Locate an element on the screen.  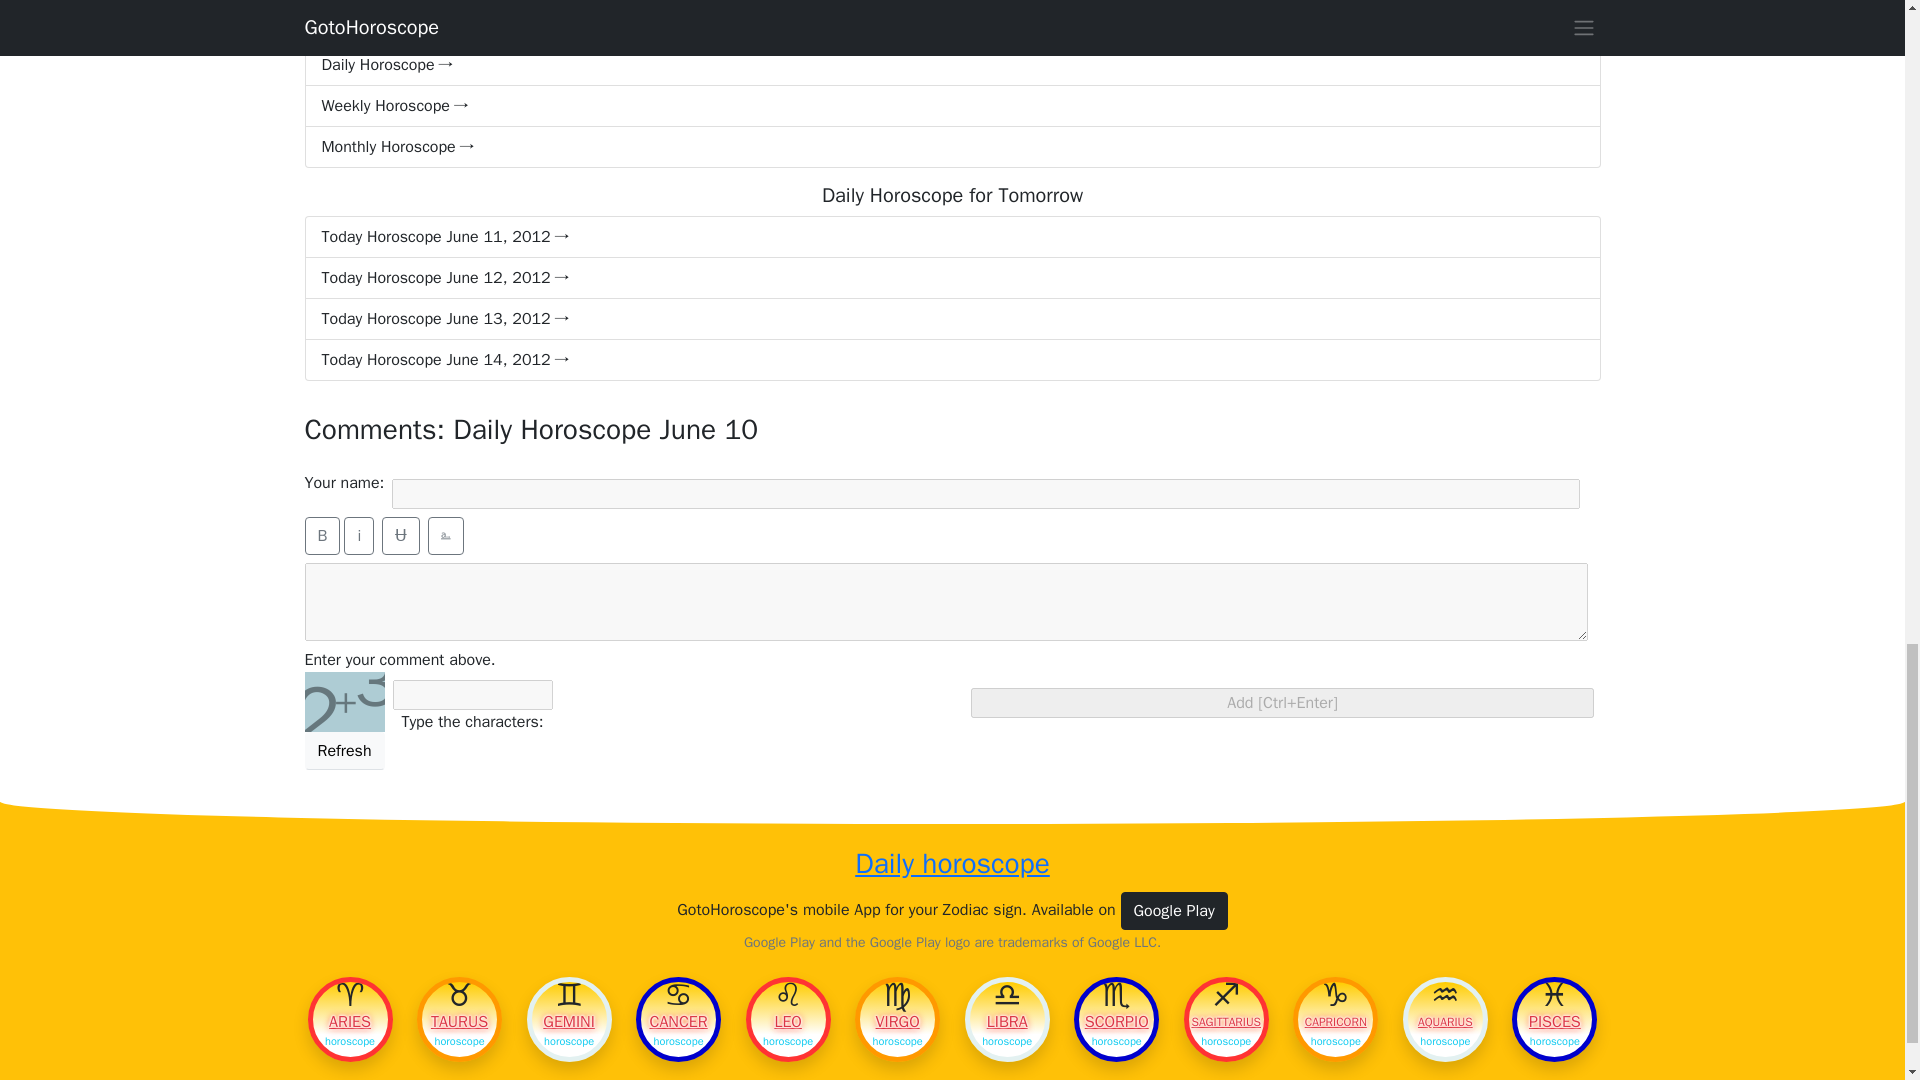
Today Horoscope June 14, 2012 is located at coordinates (951, 360).